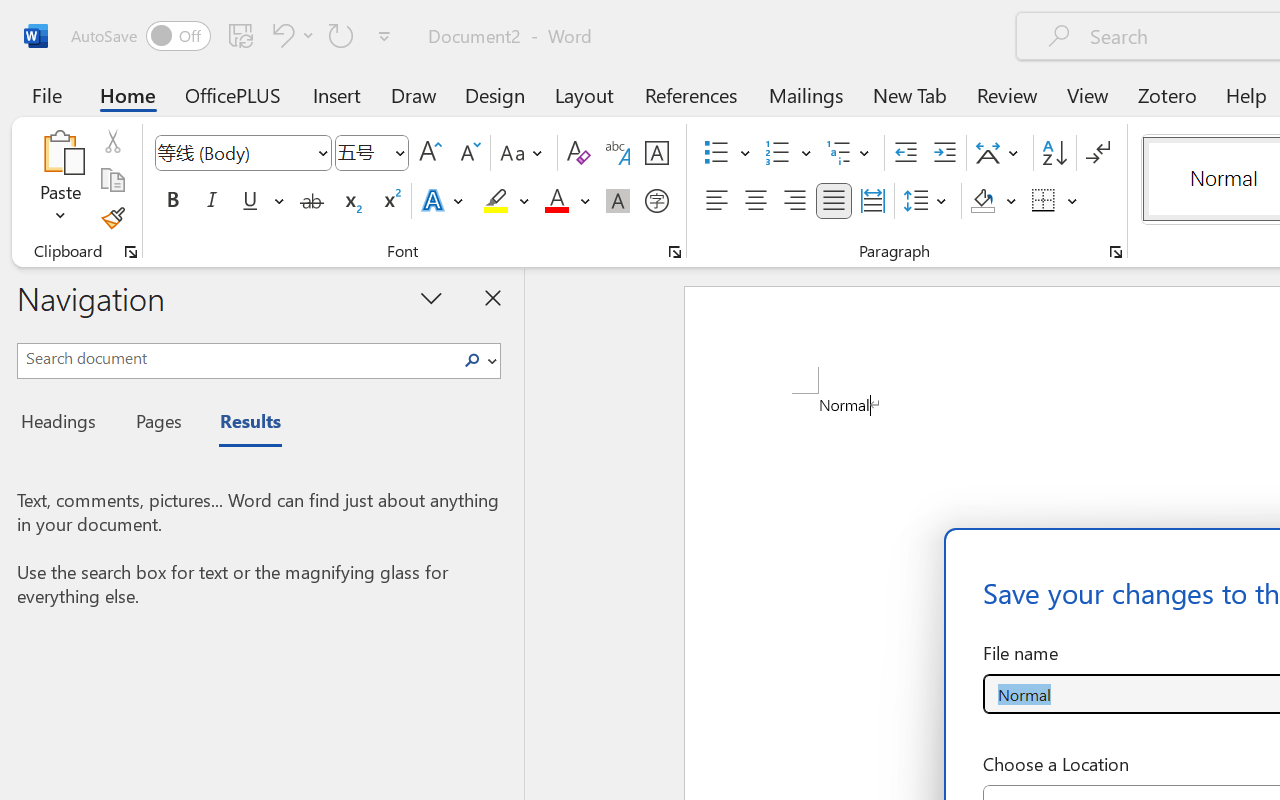 Image resolution: width=1280 pixels, height=800 pixels. I want to click on Layout, so click(584, 94).